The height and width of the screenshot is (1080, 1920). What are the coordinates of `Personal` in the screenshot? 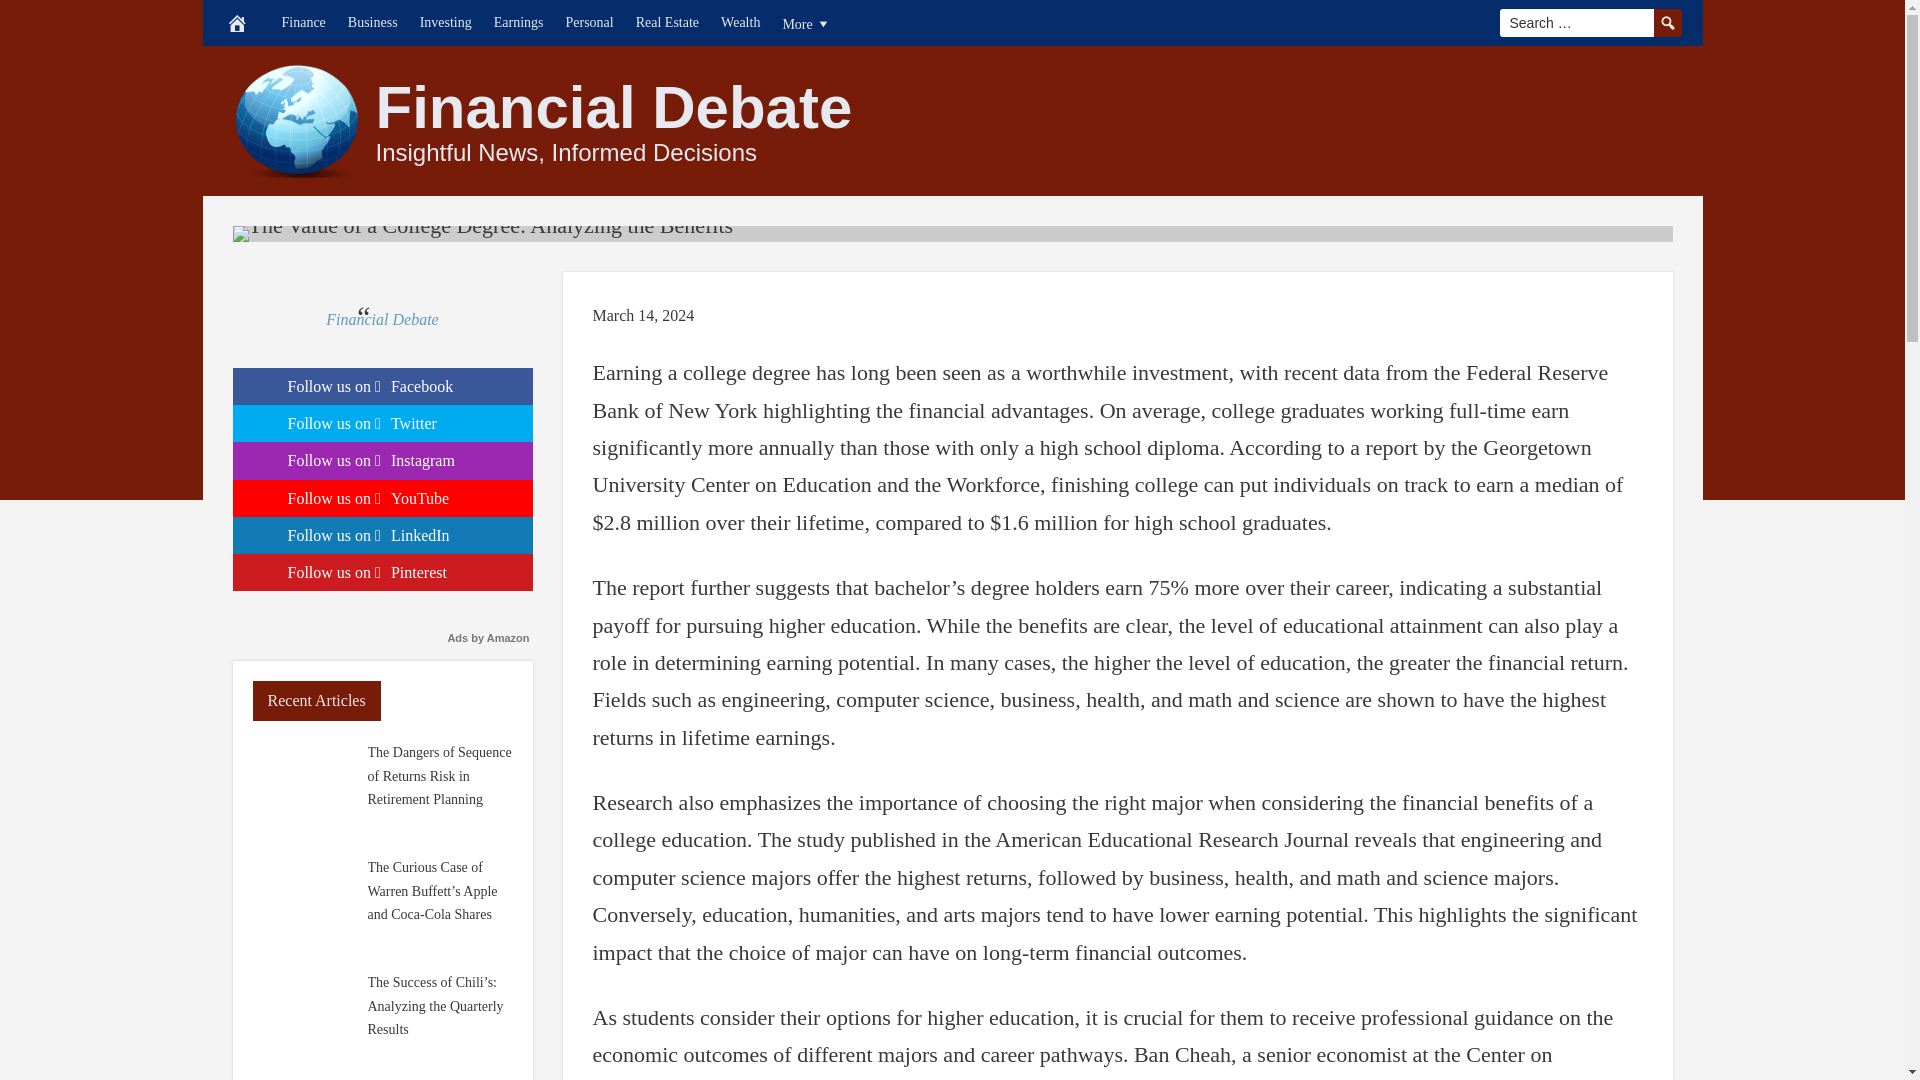 It's located at (589, 23).